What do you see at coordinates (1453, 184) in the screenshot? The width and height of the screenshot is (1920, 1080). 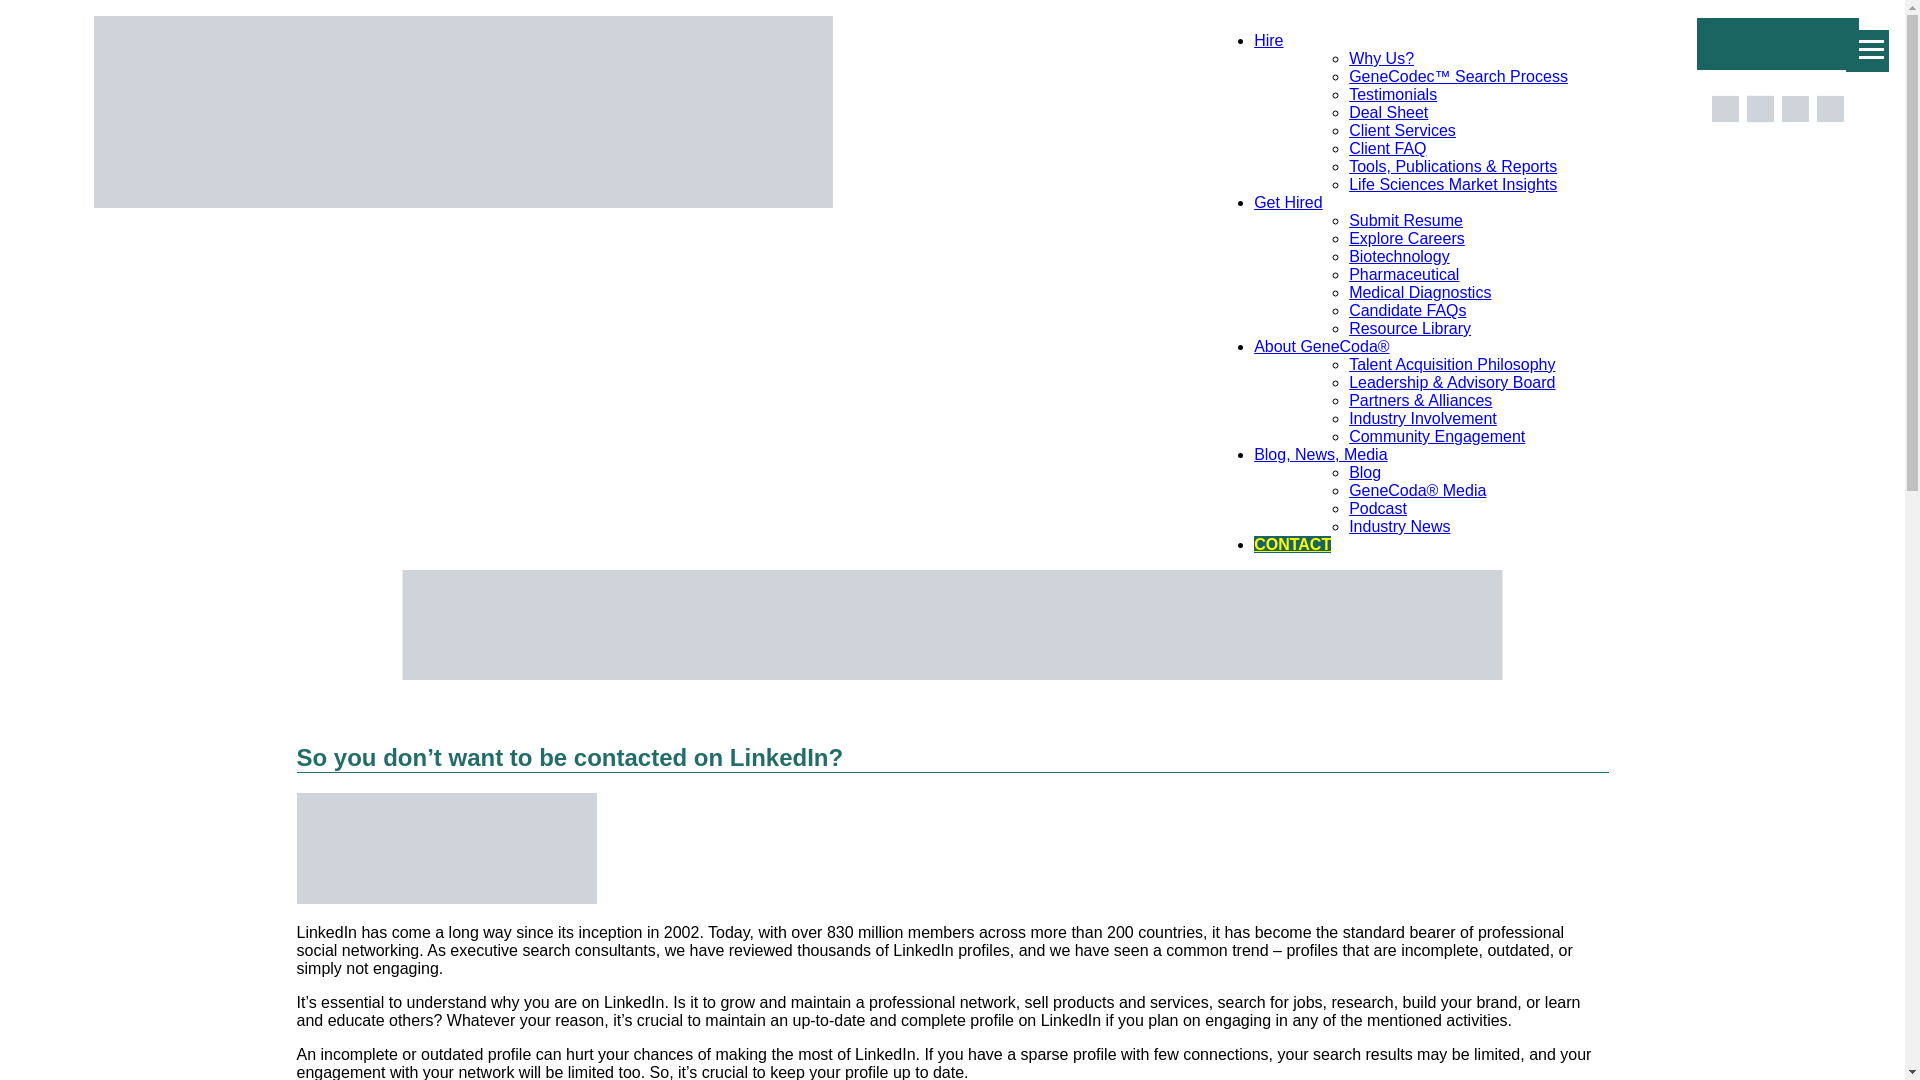 I see `Life Sciences Market Insights` at bounding box center [1453, 184].